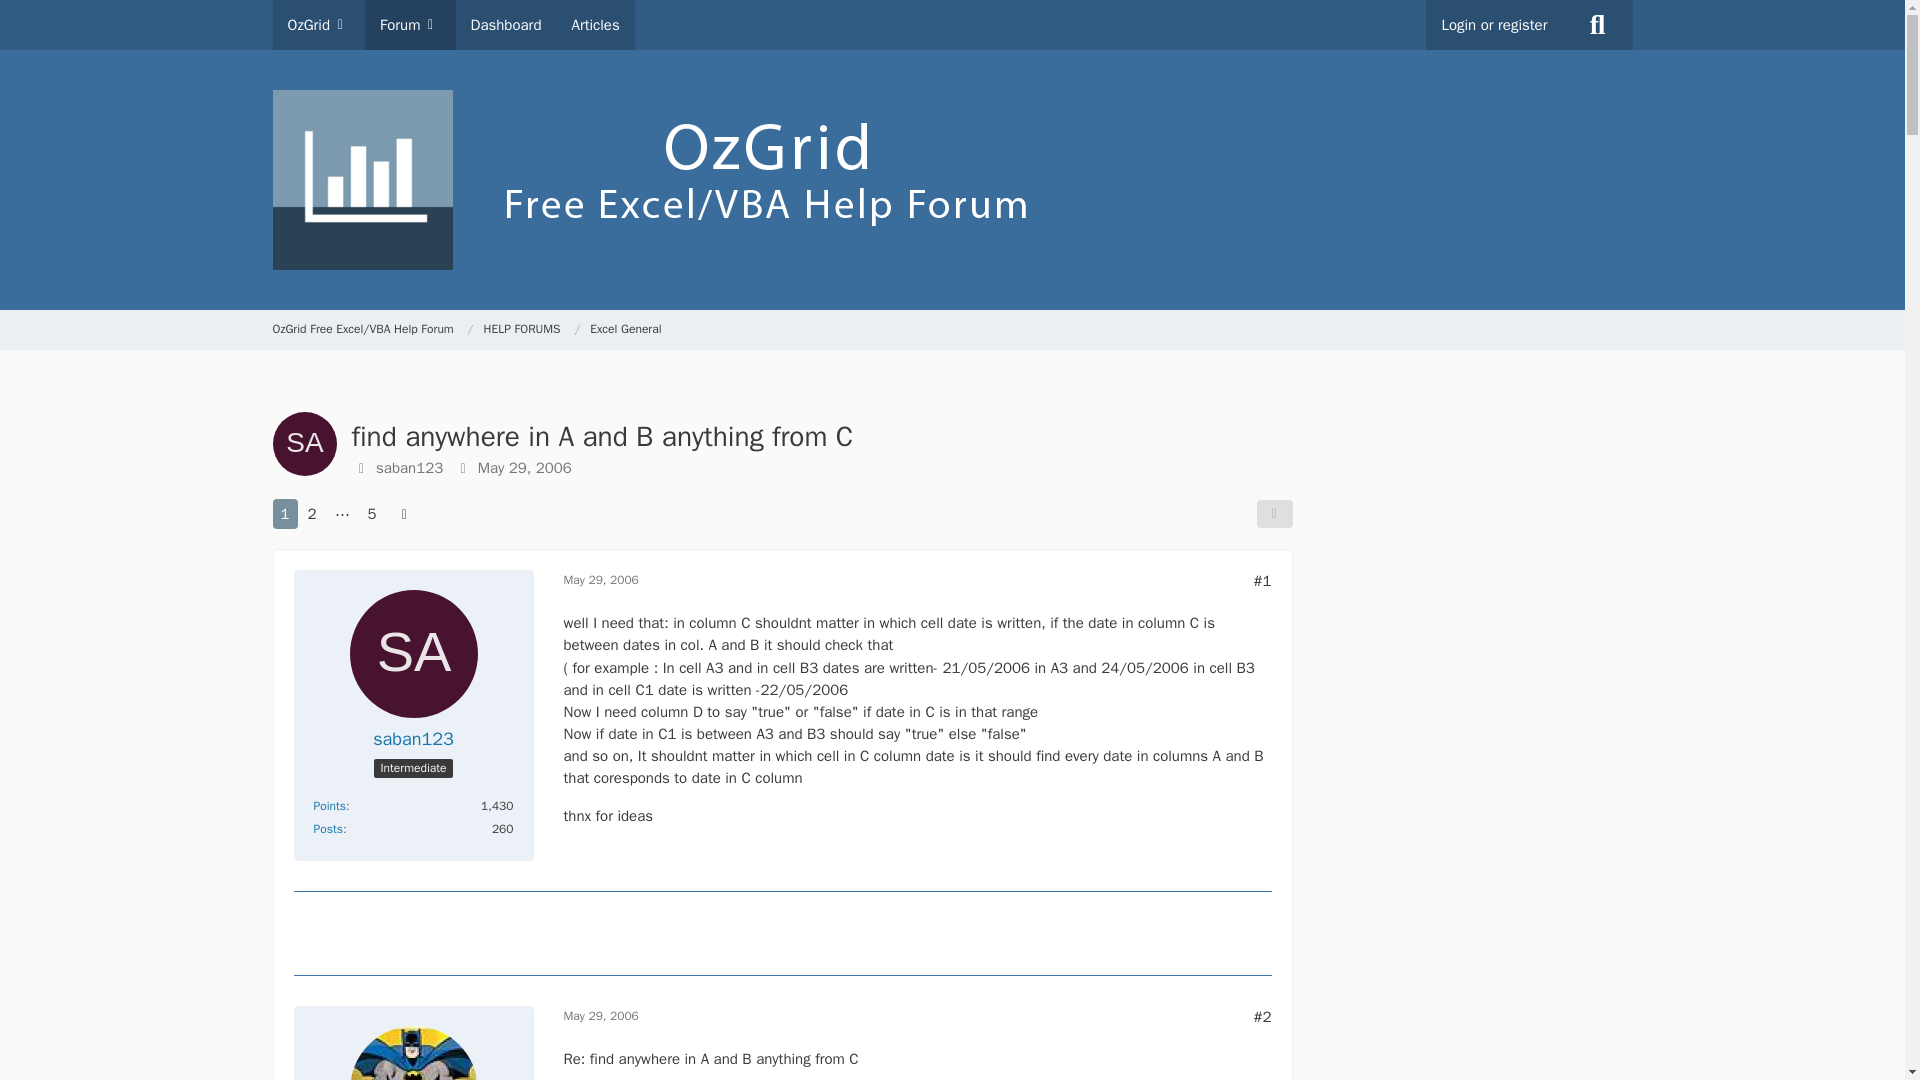 This screenshot has height=1080, width=1920. I want to click on Excel General, so click(624, 330).